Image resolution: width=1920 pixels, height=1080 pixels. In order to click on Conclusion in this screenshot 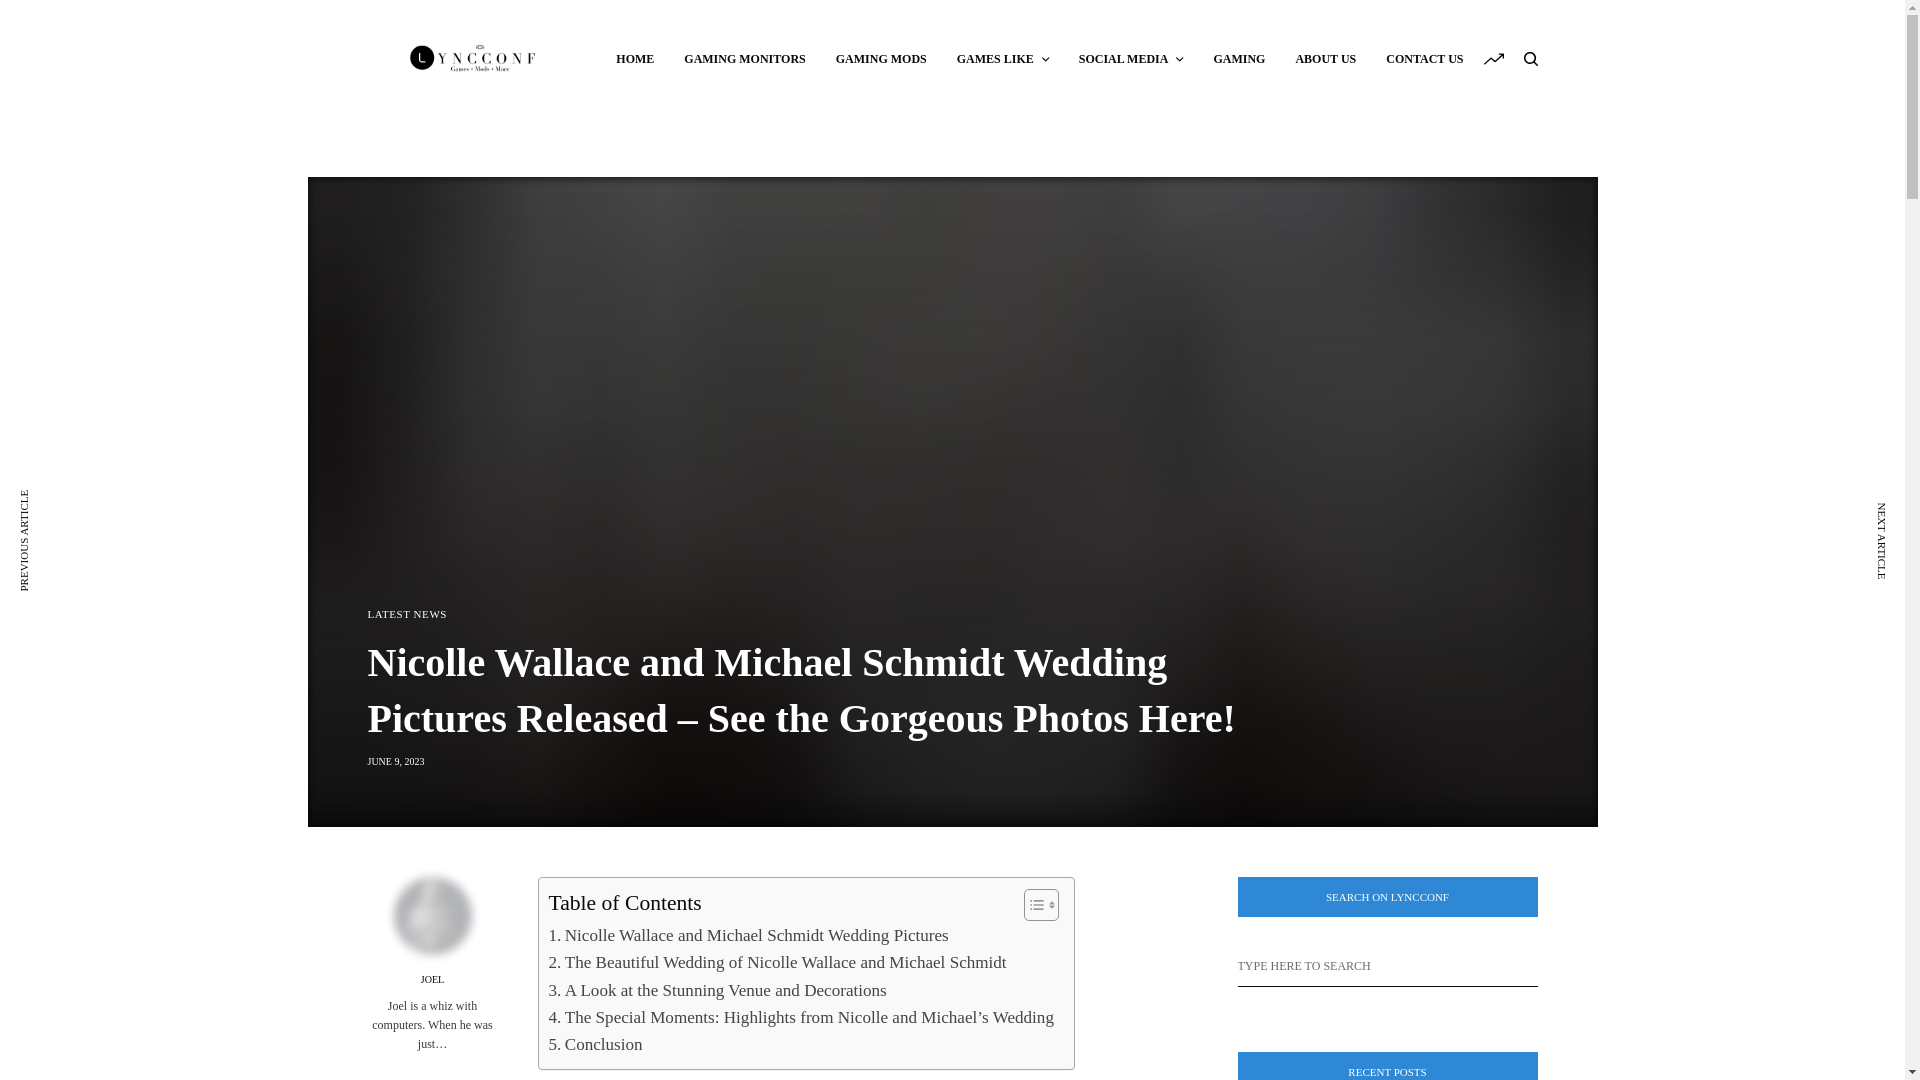, I will do `click(594, 1044)`.